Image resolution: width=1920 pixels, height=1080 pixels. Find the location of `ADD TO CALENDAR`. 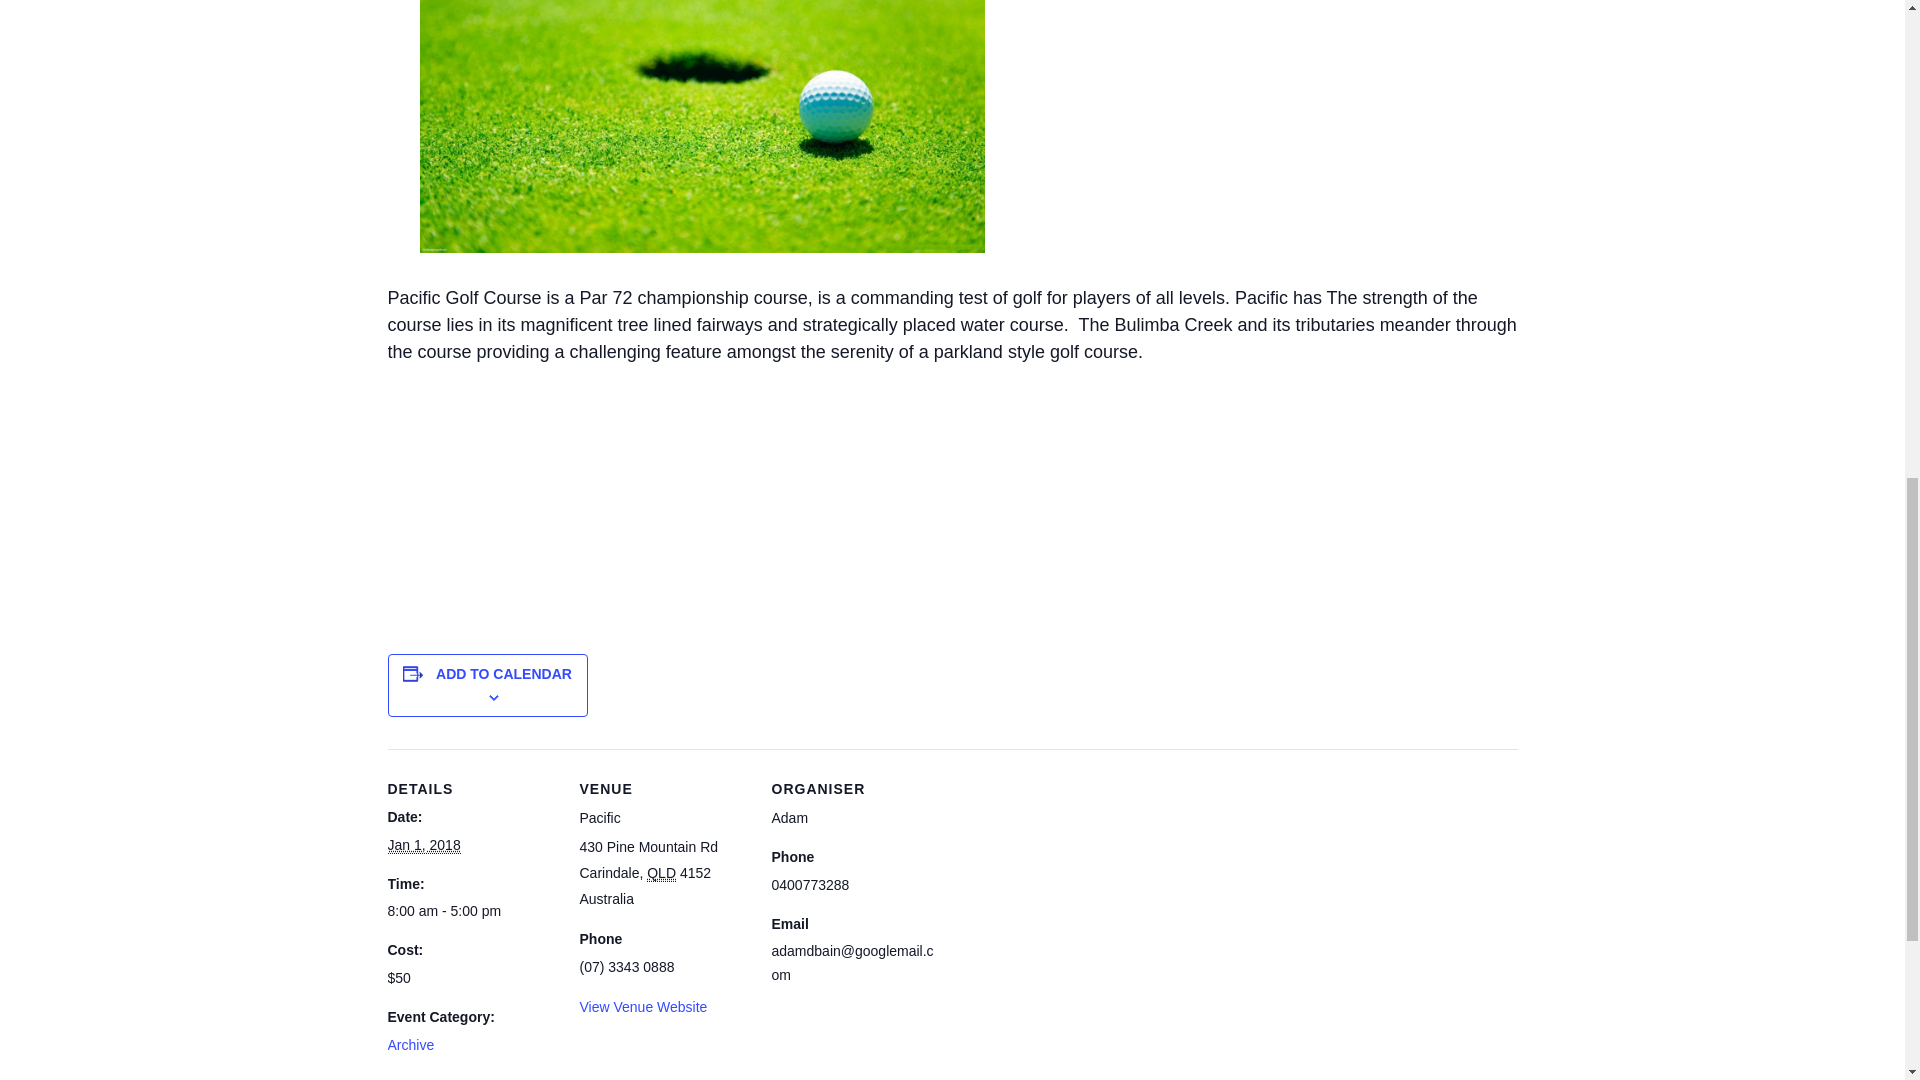

ADD TO CALENDAR is located at coordinates (504, 674).